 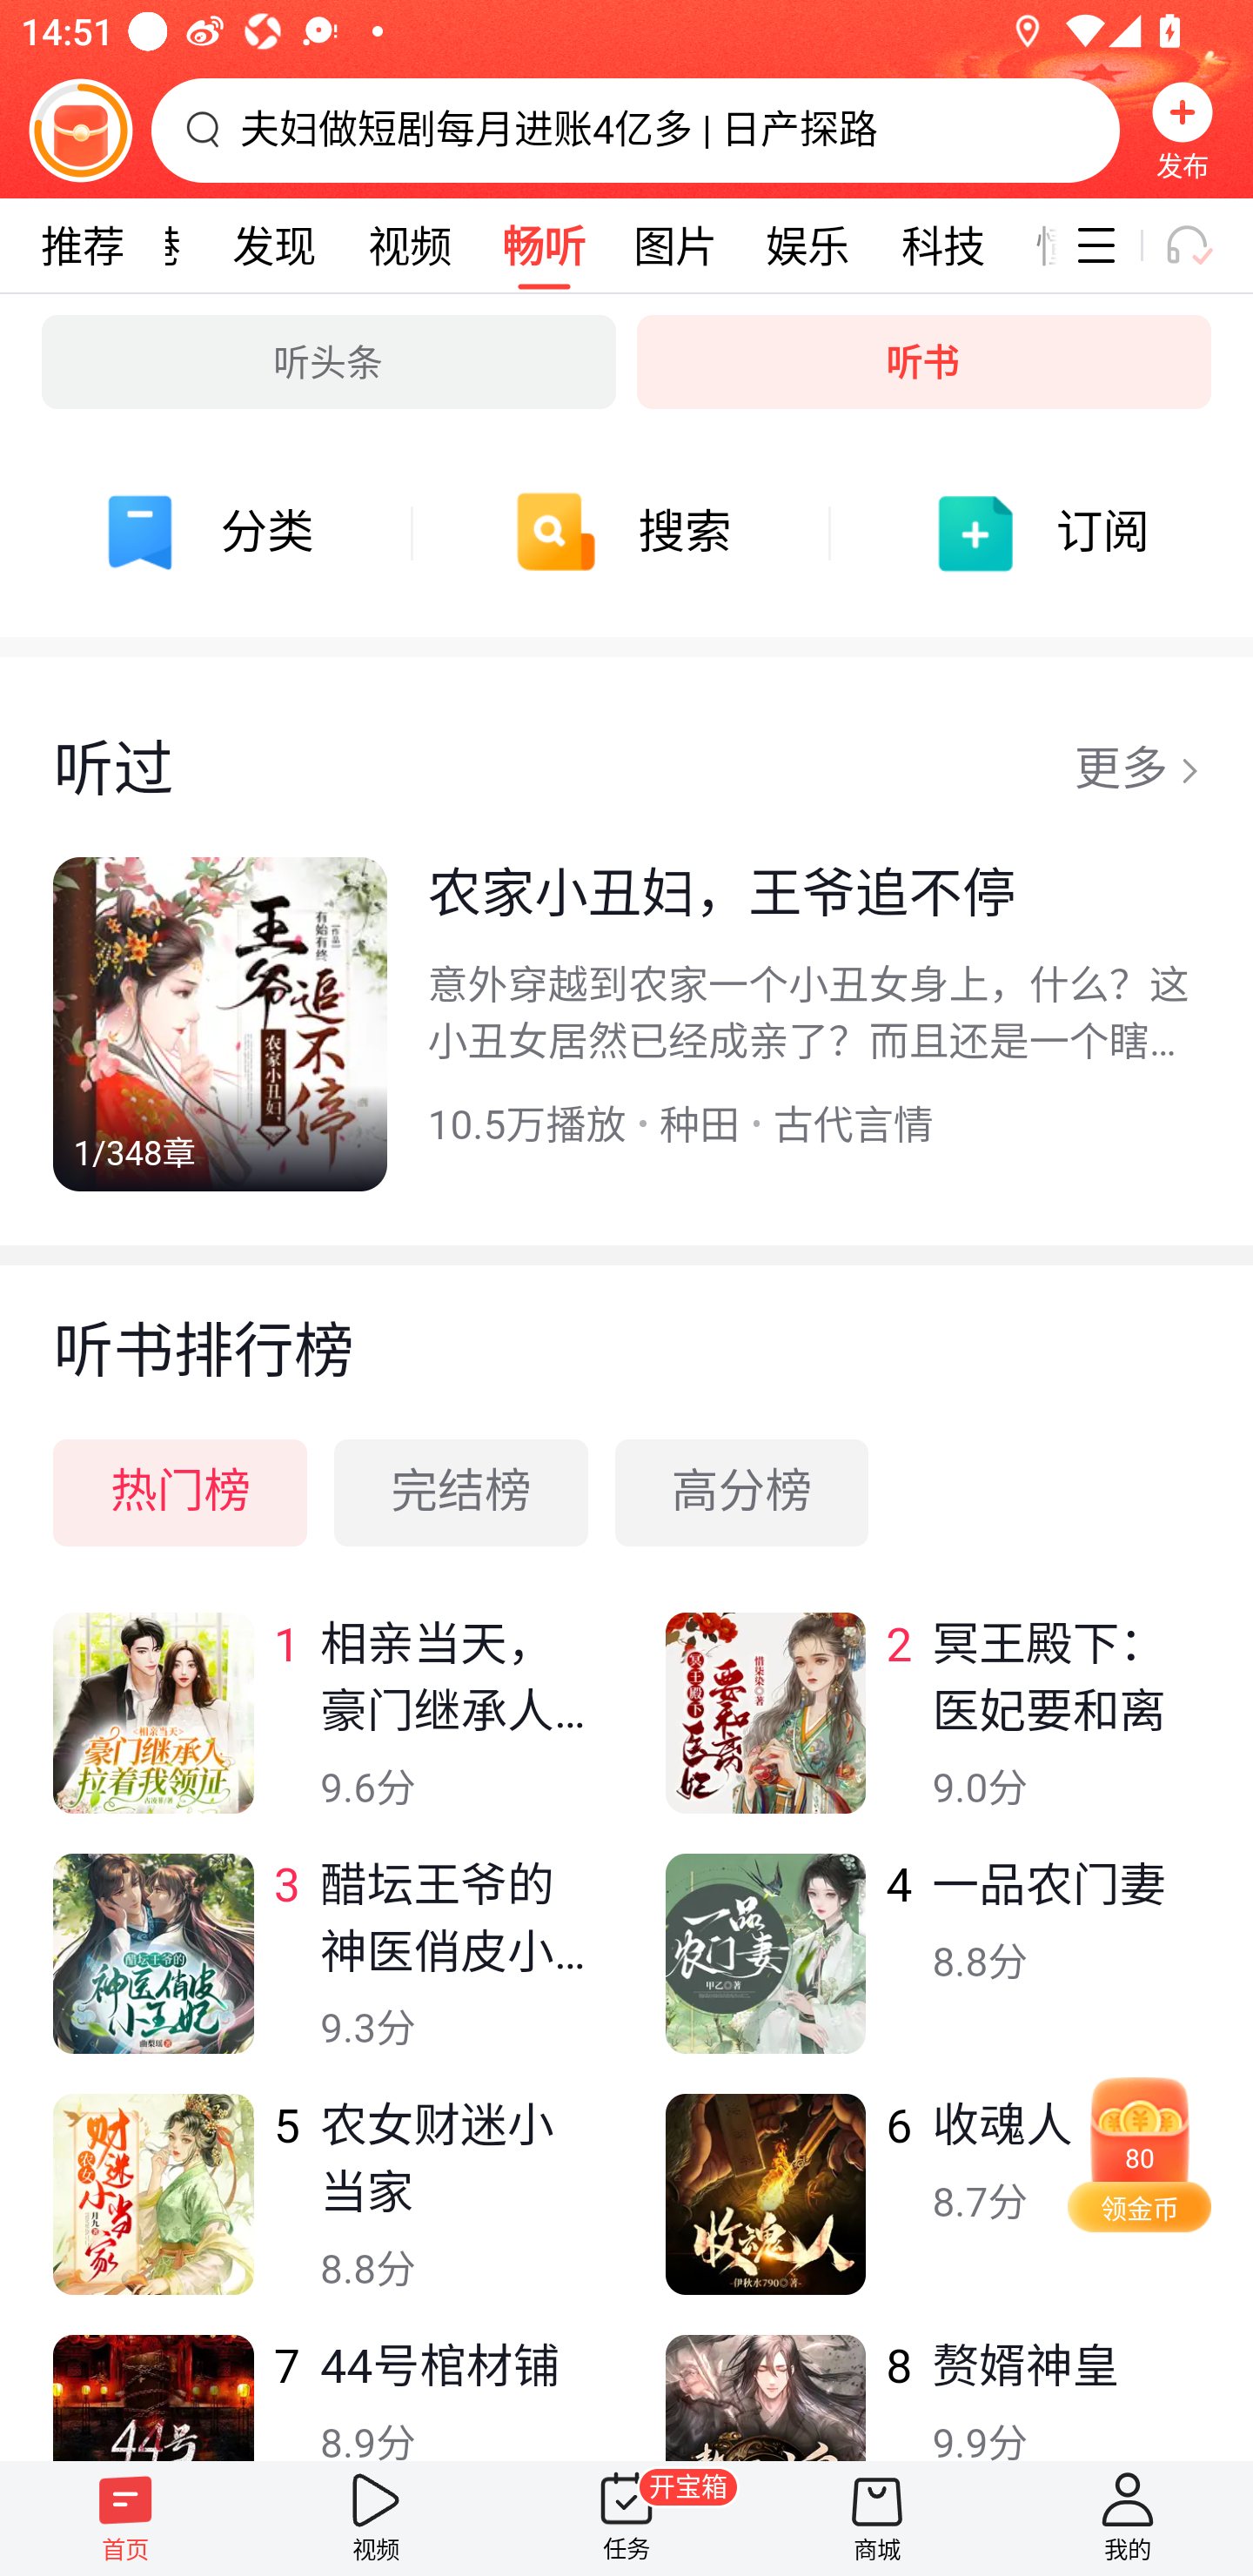 I want to click on 听书, so click(x=924, y=362).